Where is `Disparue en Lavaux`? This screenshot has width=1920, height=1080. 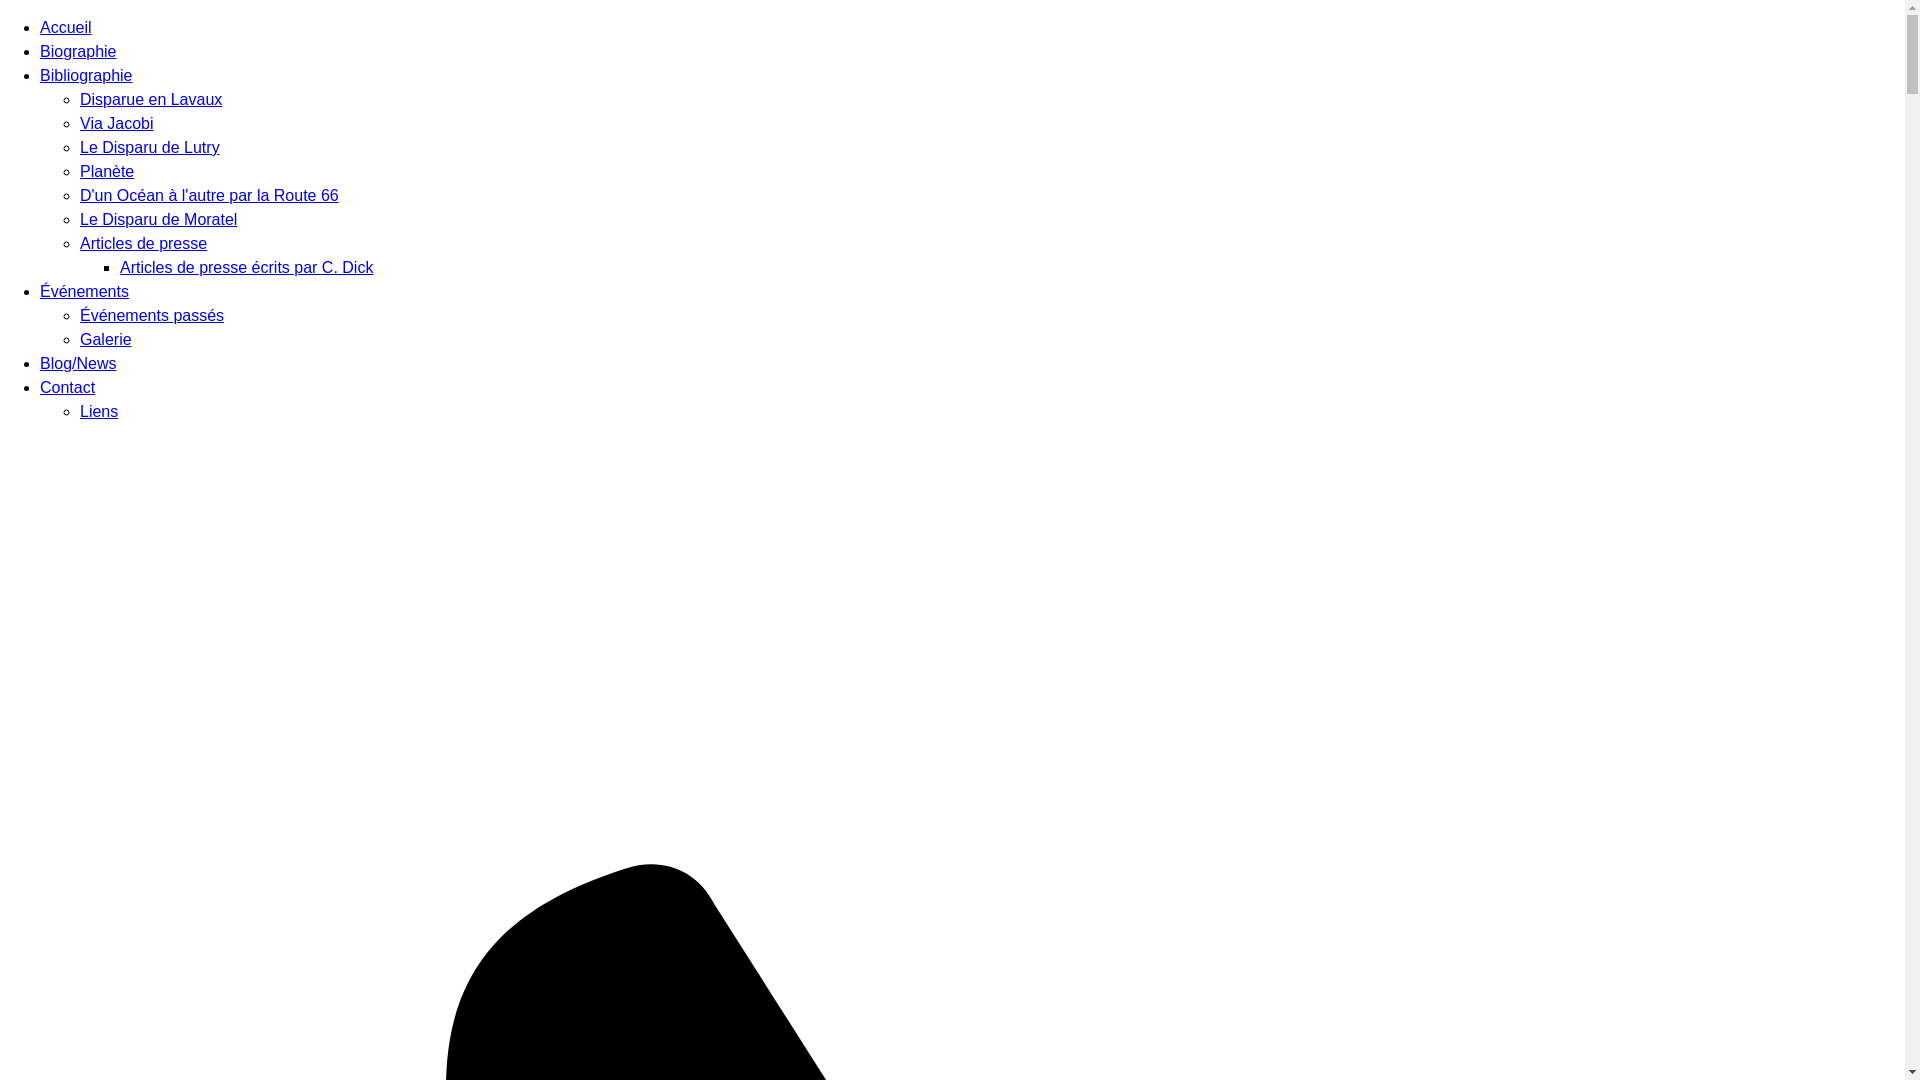 Disparue en Lavaux is located at coordinates (151, 100).